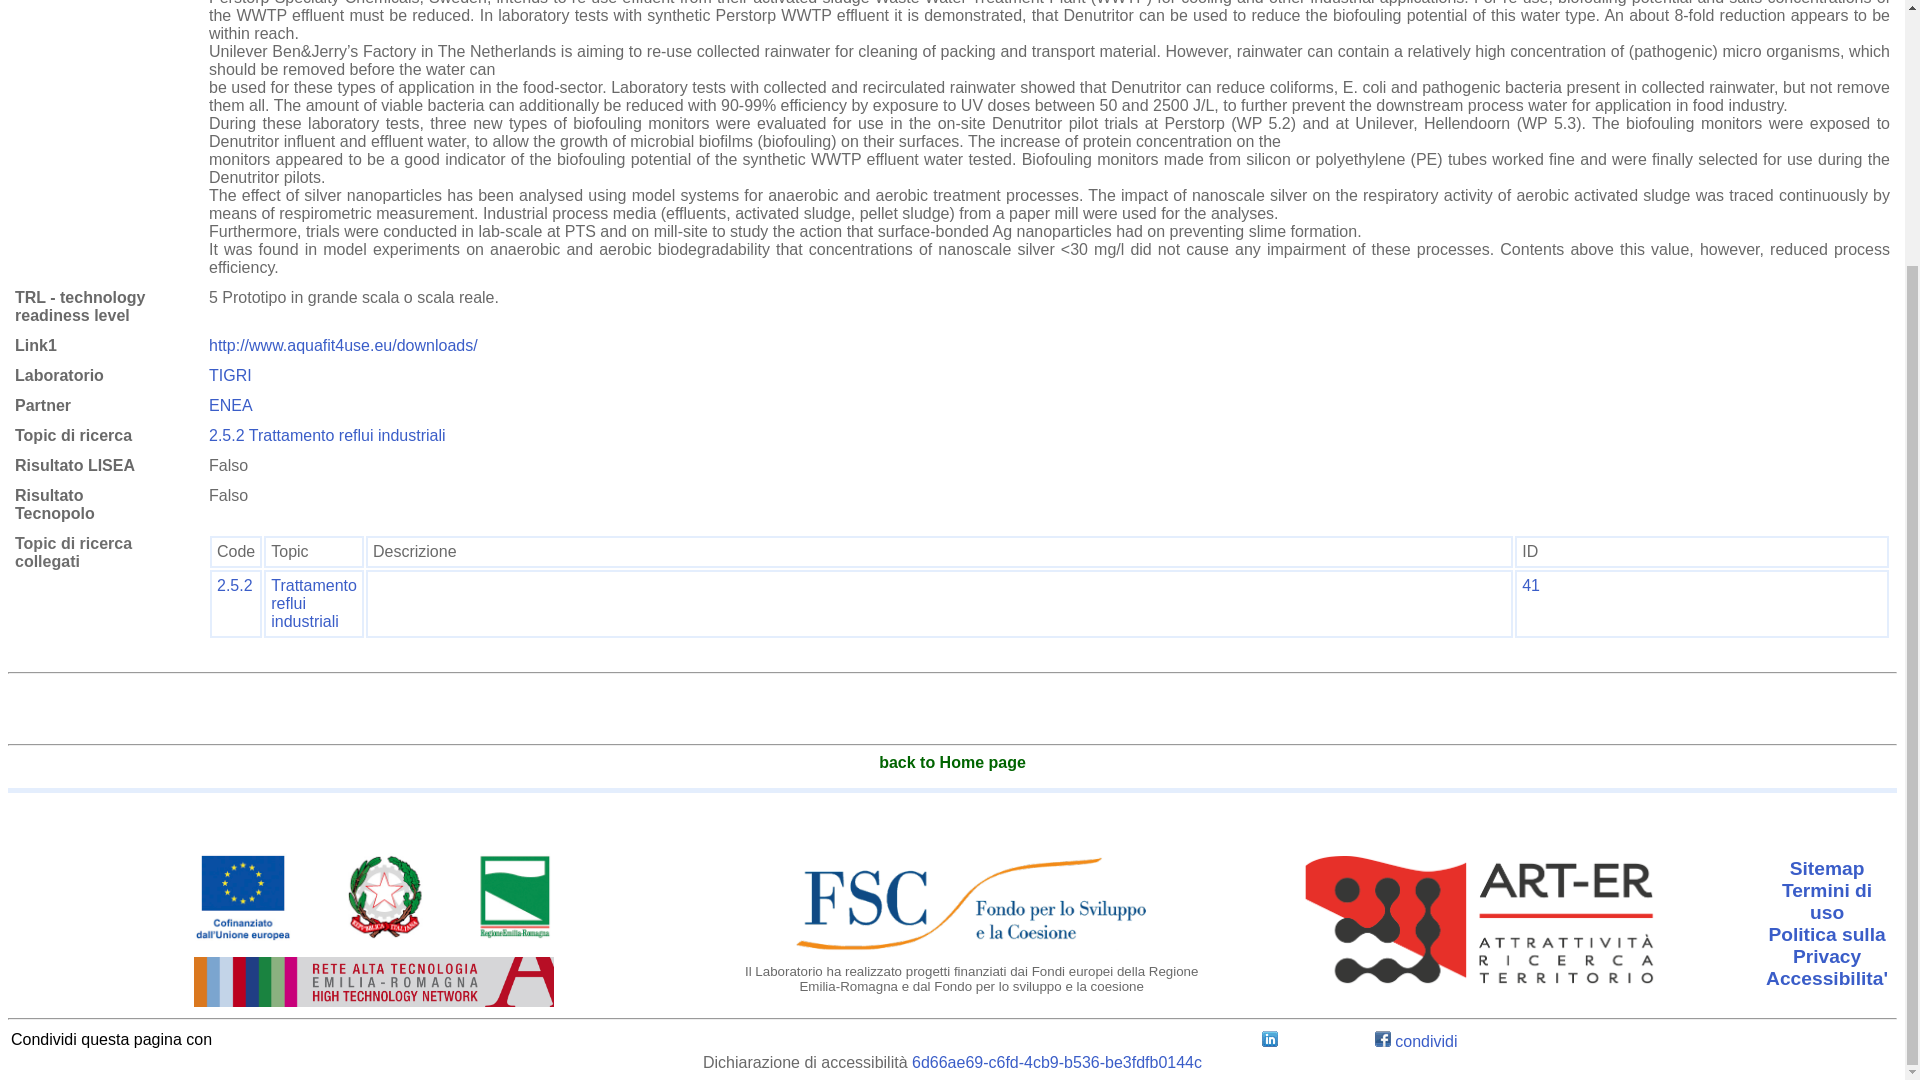 The image size is (1920, 1080). I want to click on 2.5.2, so click(234, 585).